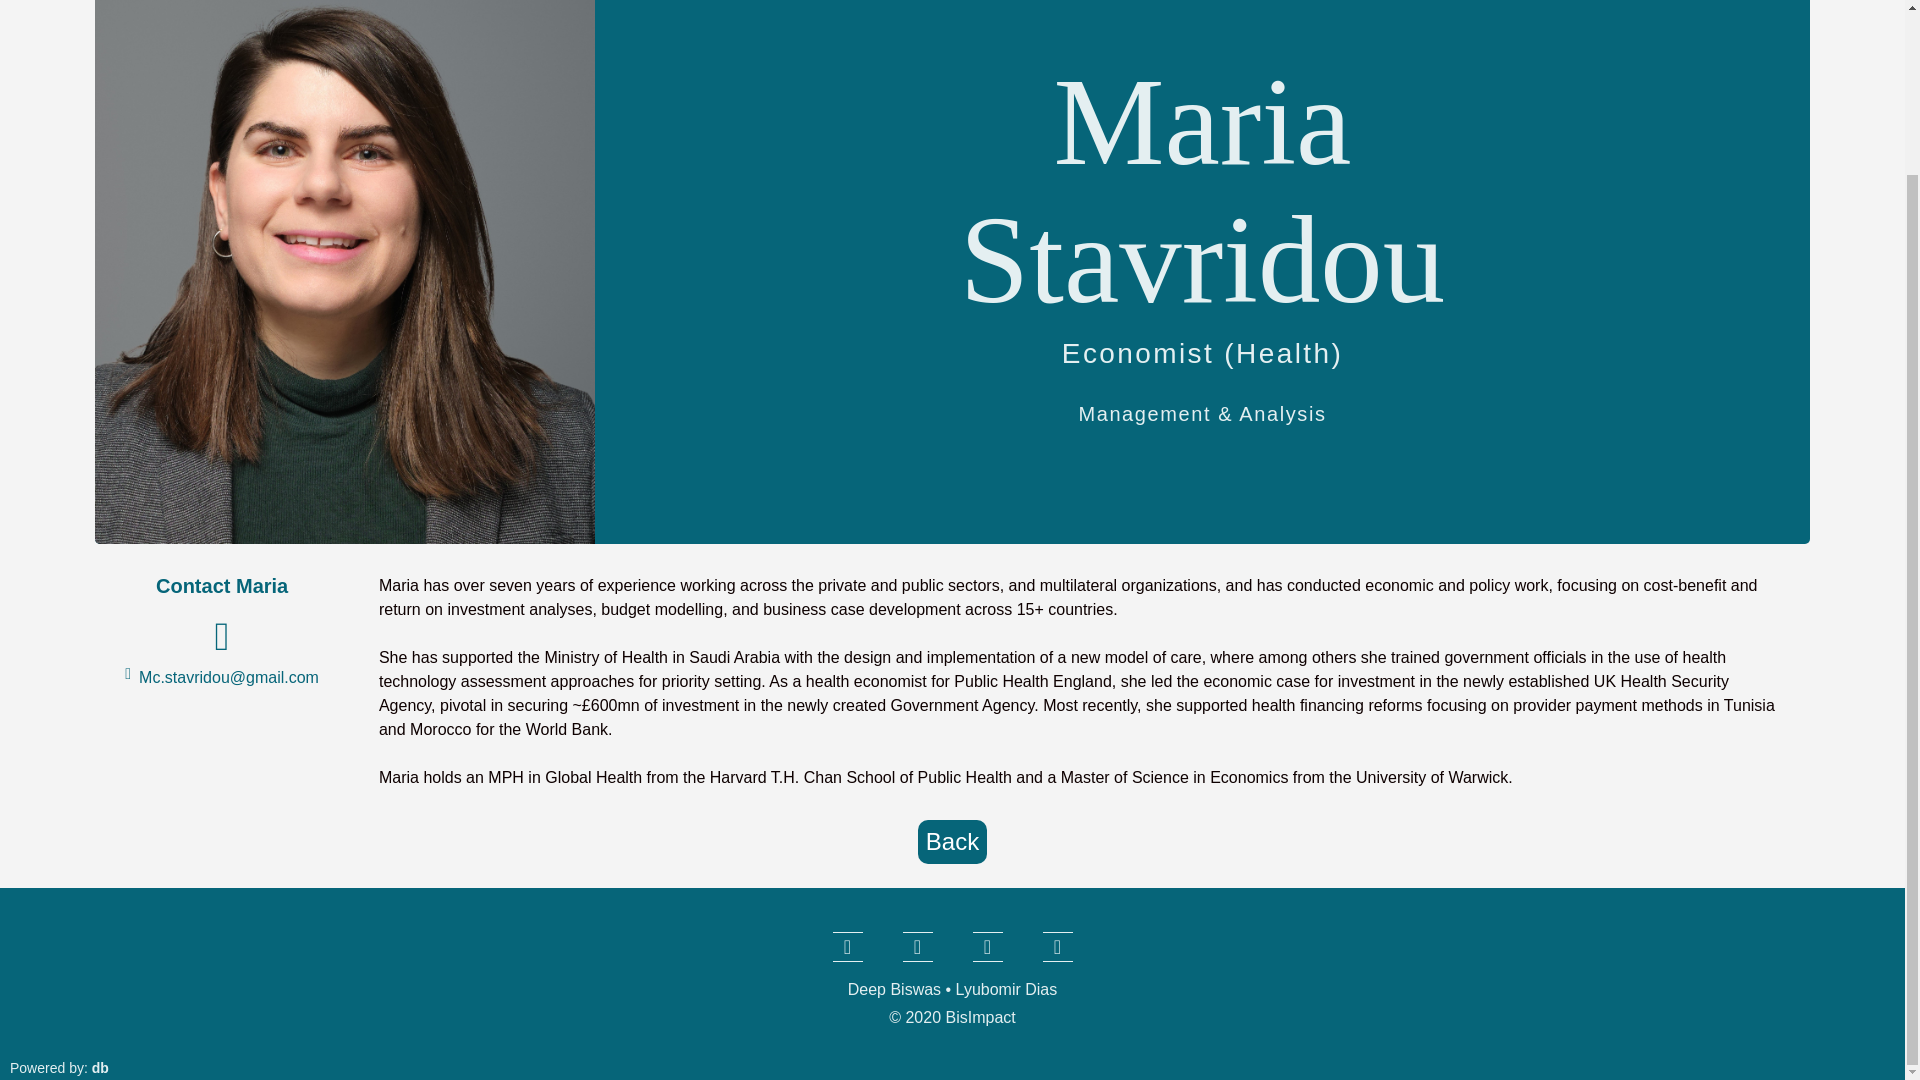 This screenshot has height=1080, width=1920. What do you see at coordinates (59, 1067) in the screenshot?
I see `Powered by: db` at bounding box center [59, 1067].